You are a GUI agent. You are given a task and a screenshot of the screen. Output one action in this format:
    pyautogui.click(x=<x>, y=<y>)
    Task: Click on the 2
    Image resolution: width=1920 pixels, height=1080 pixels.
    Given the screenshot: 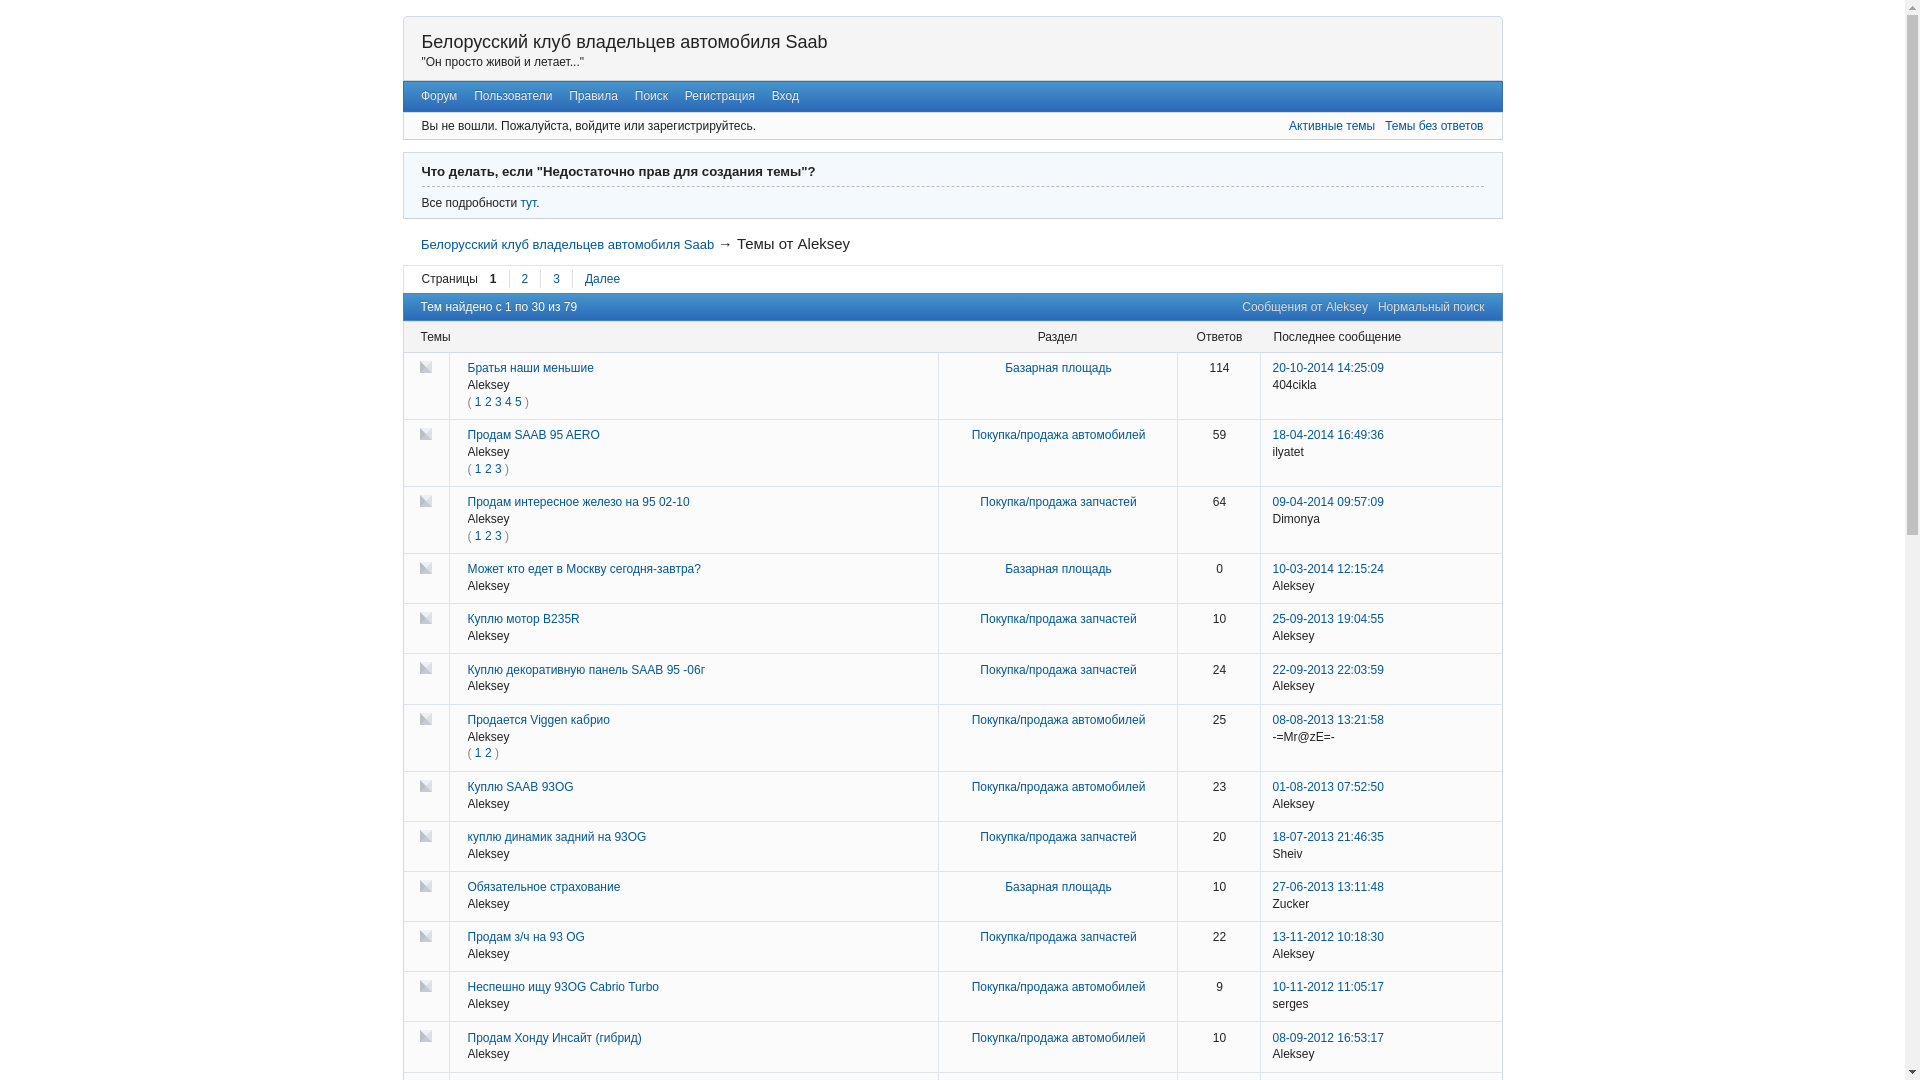 What is the action you would take?
    pyautogui.click(x=488, y=536)
    